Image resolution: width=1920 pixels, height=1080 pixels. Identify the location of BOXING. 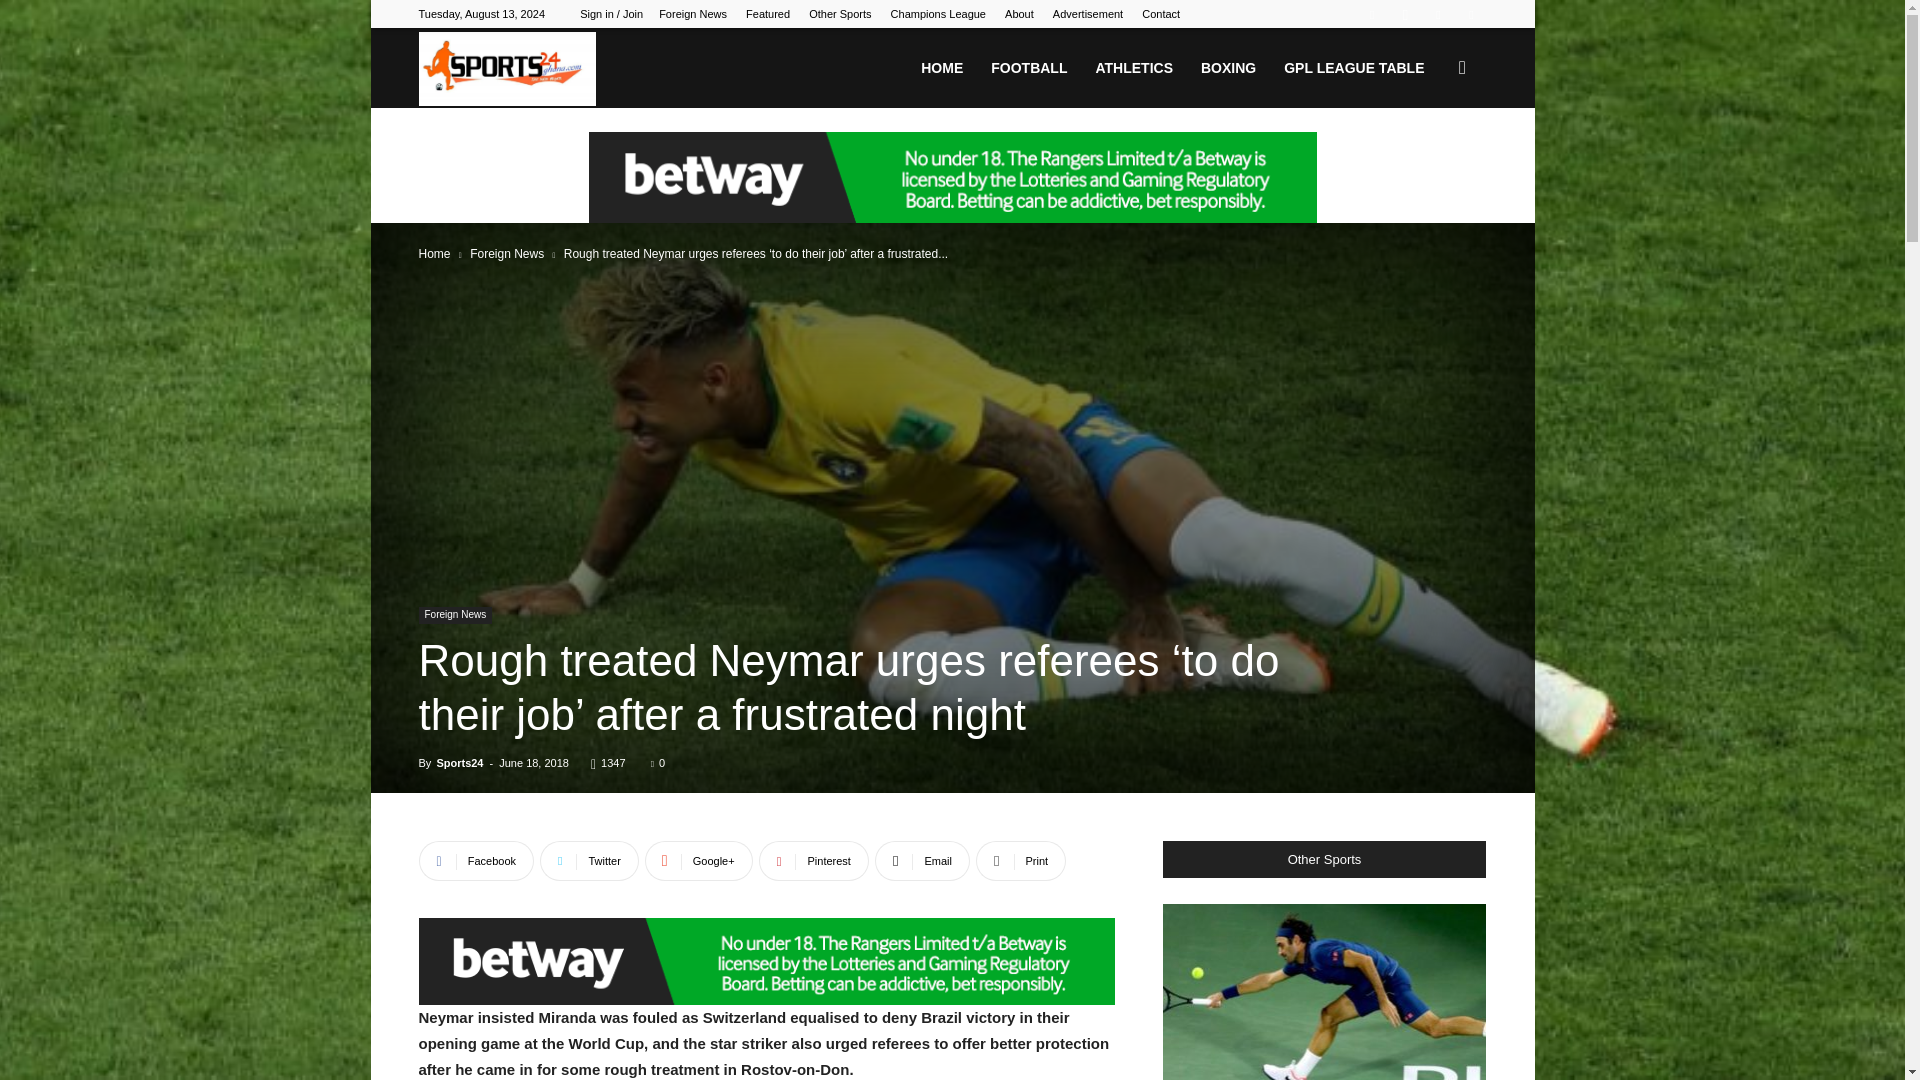
(1228, 68).